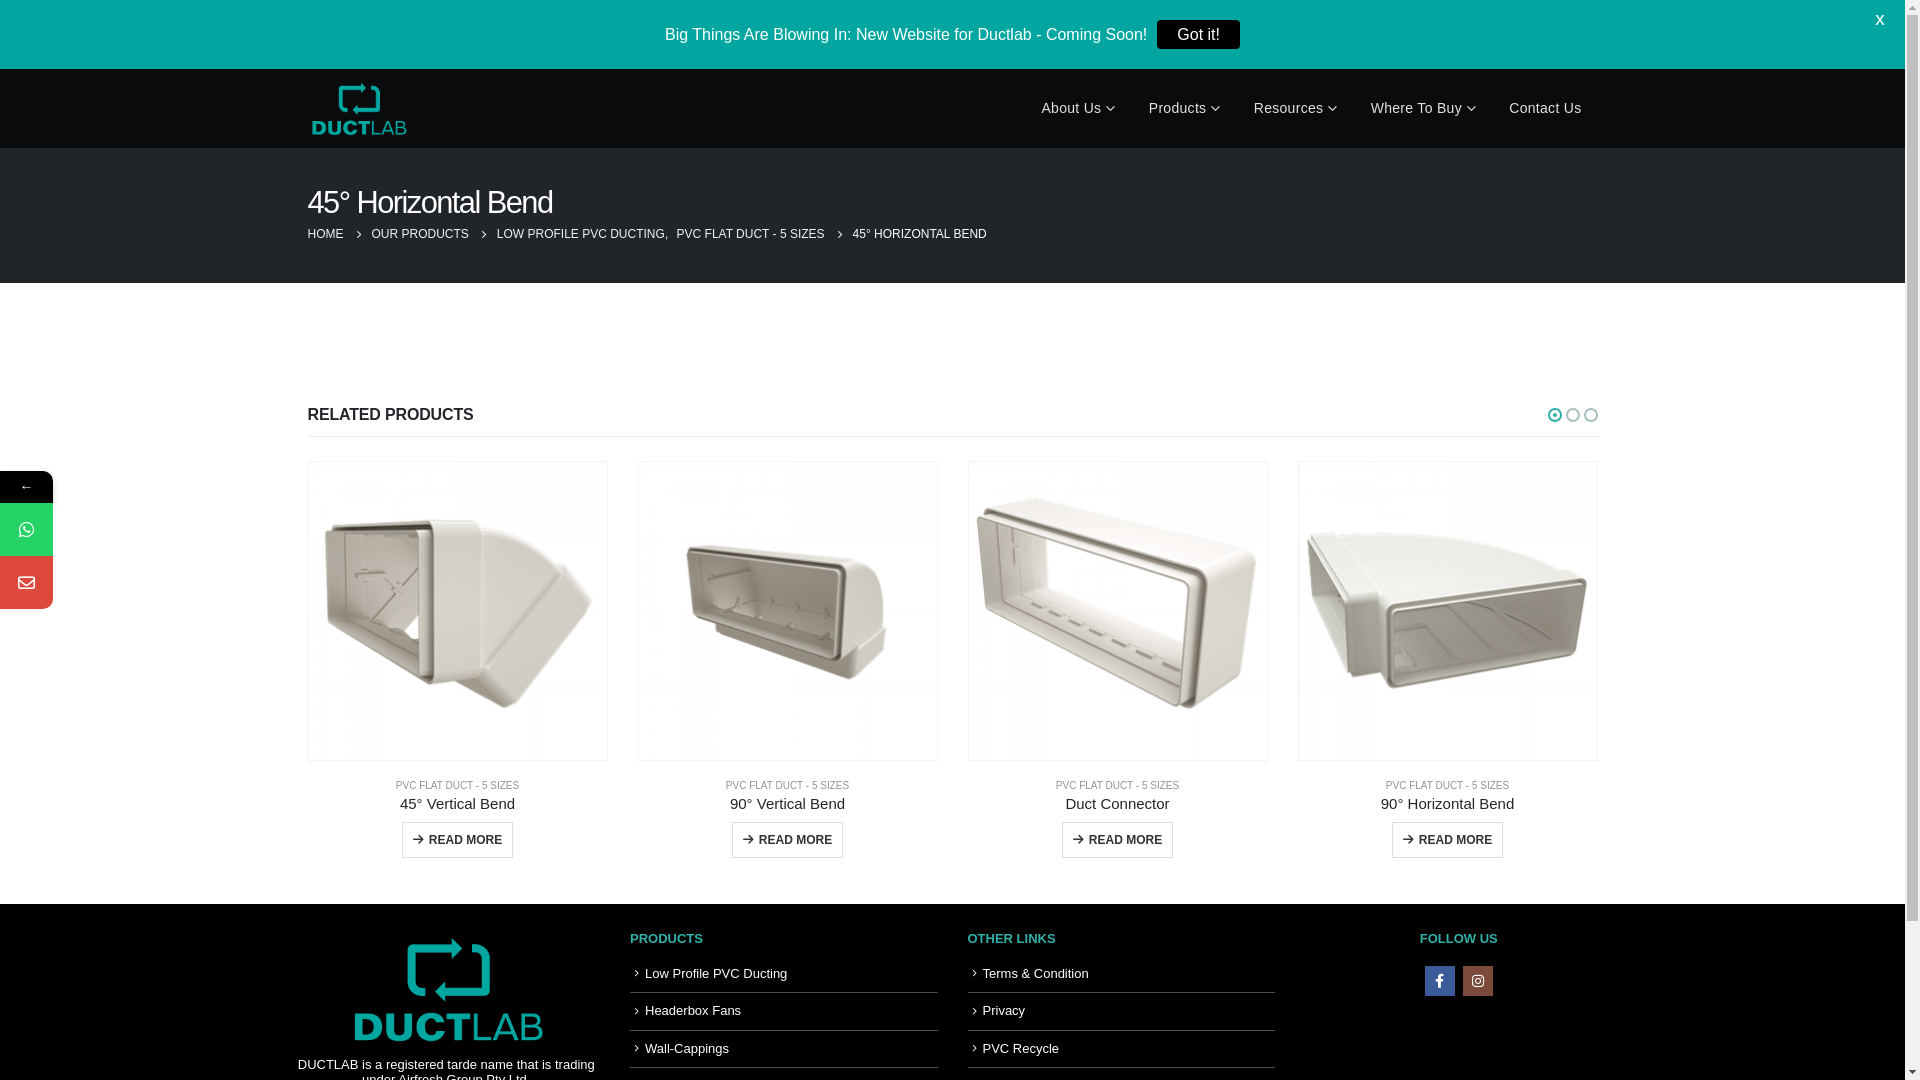  Describe the element at coordinates (1035, 974) in the screenshot. I see `Terms & Condition` at that location.